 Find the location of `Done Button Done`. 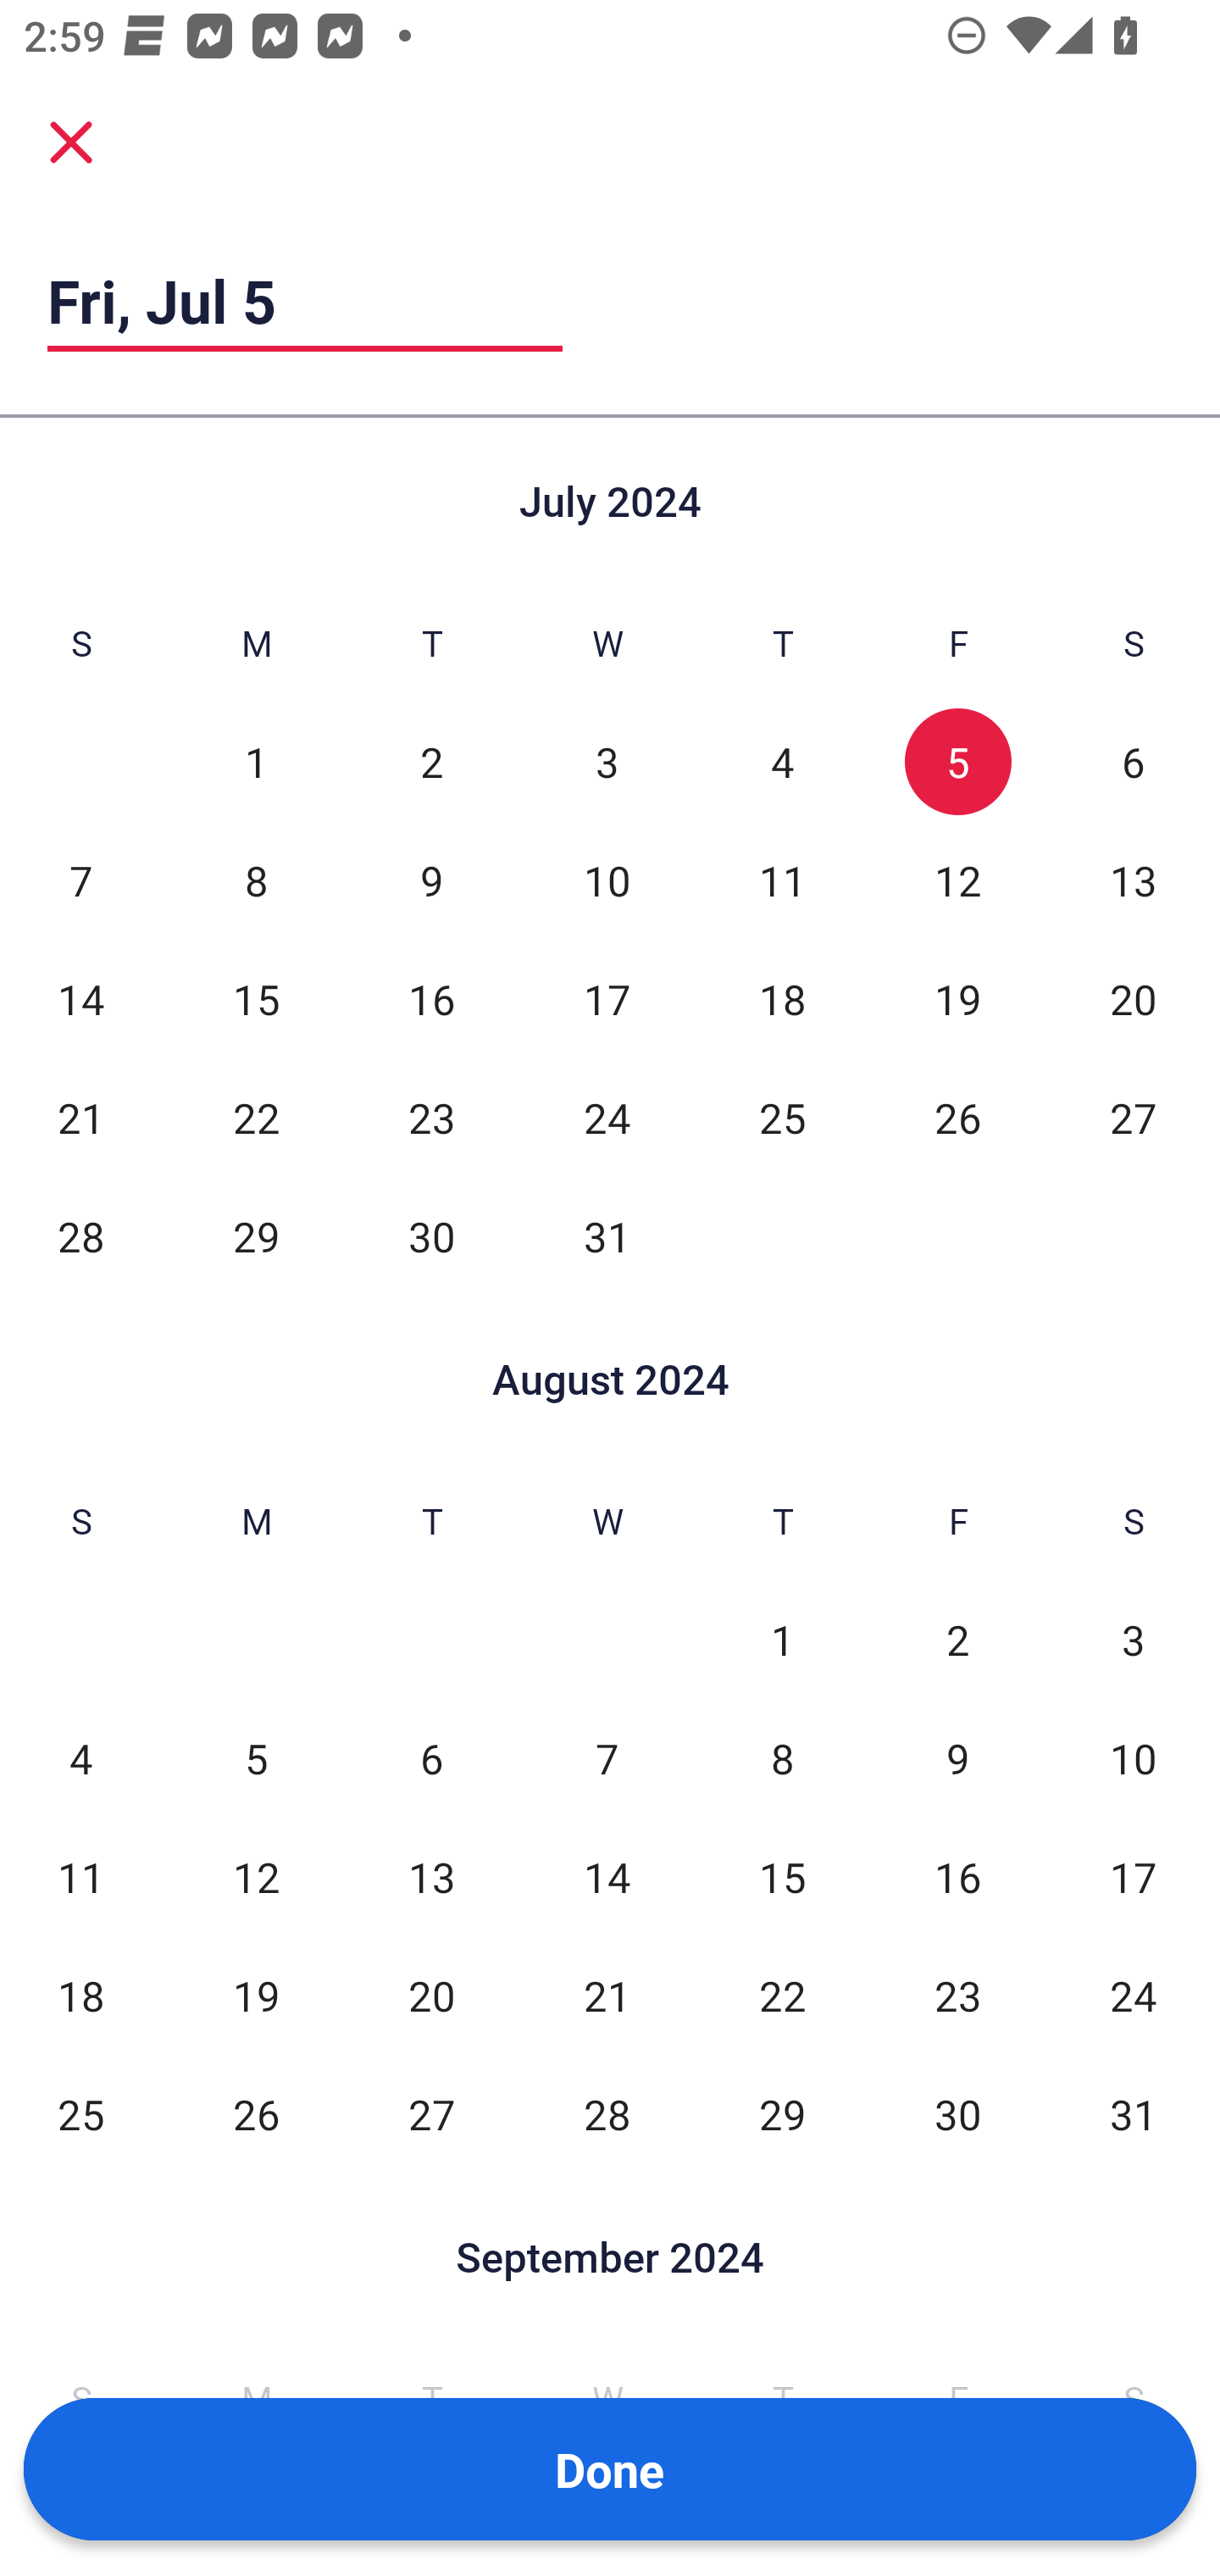

Done Button Done is located at coordinates (610, 2469).